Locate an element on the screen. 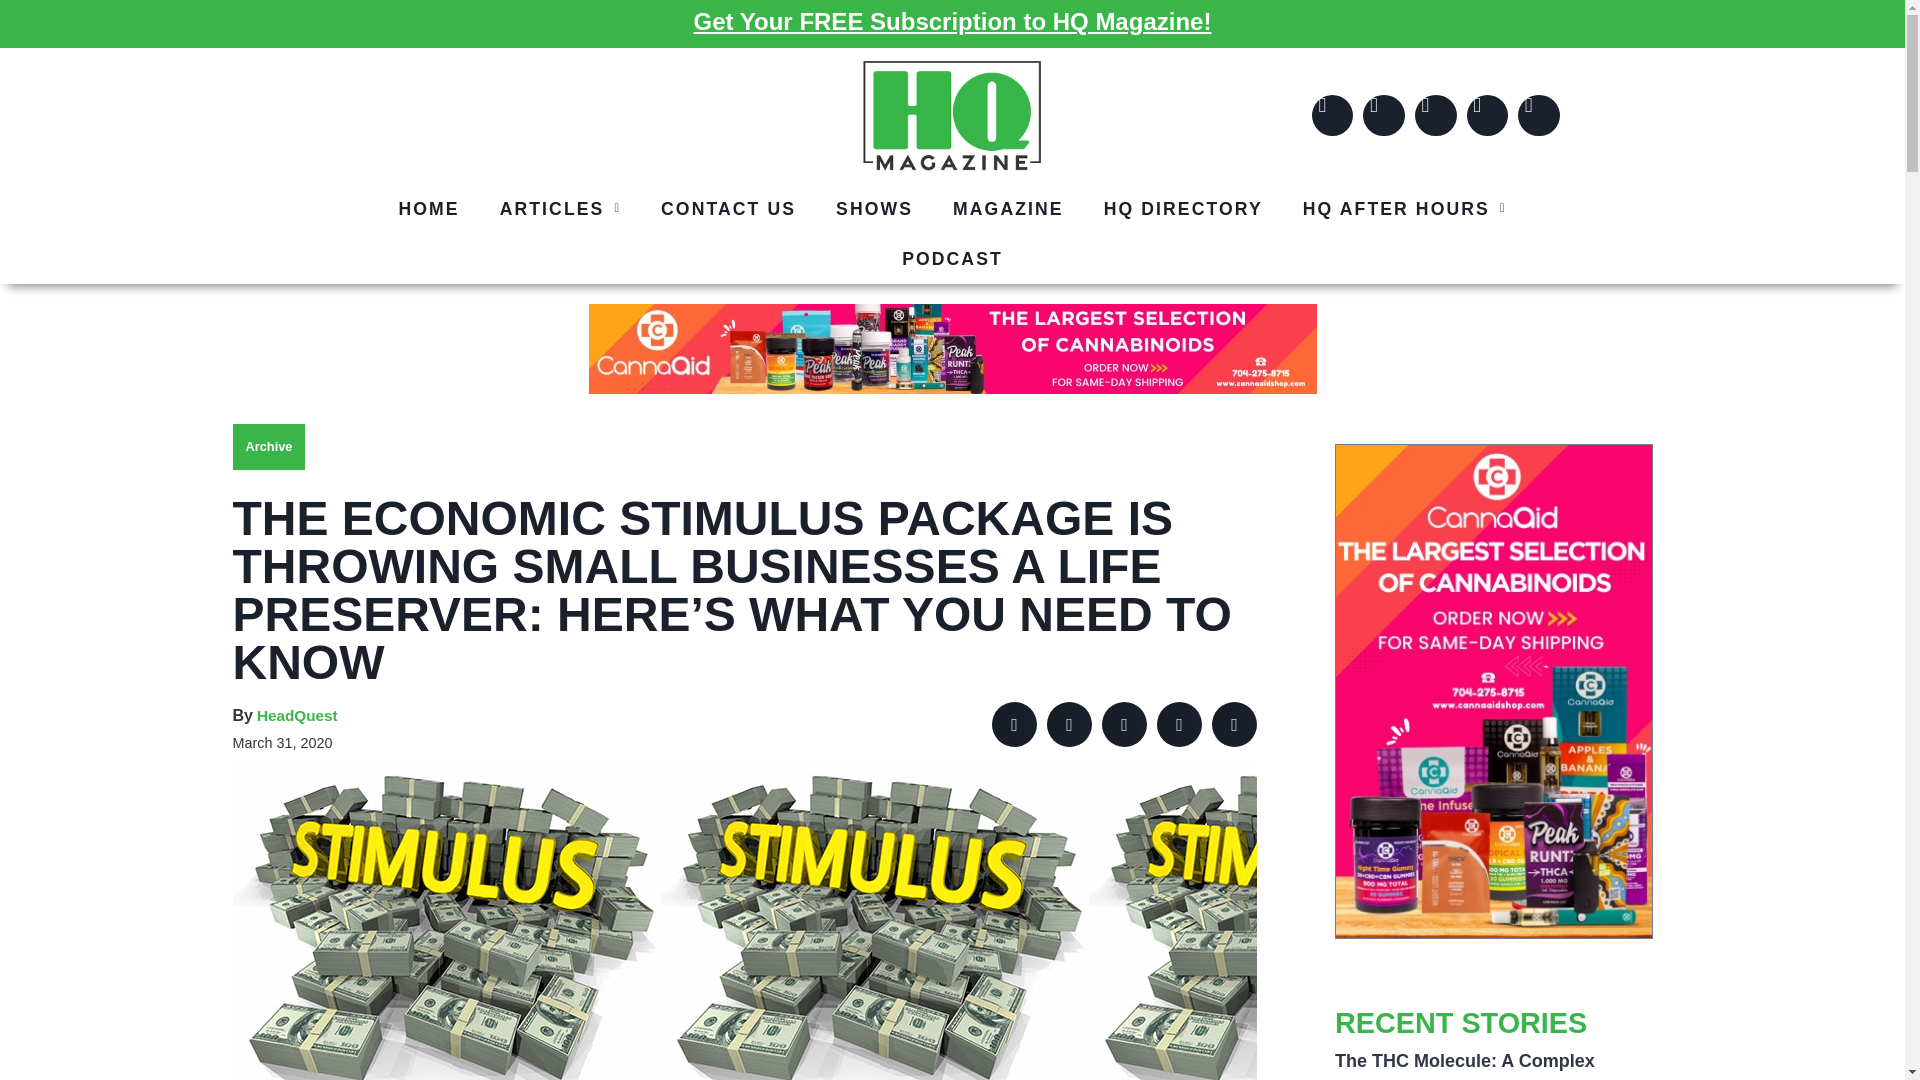 This screenshot has width=1920, height=1080. PODCAST is located at coordinates (952, 259).